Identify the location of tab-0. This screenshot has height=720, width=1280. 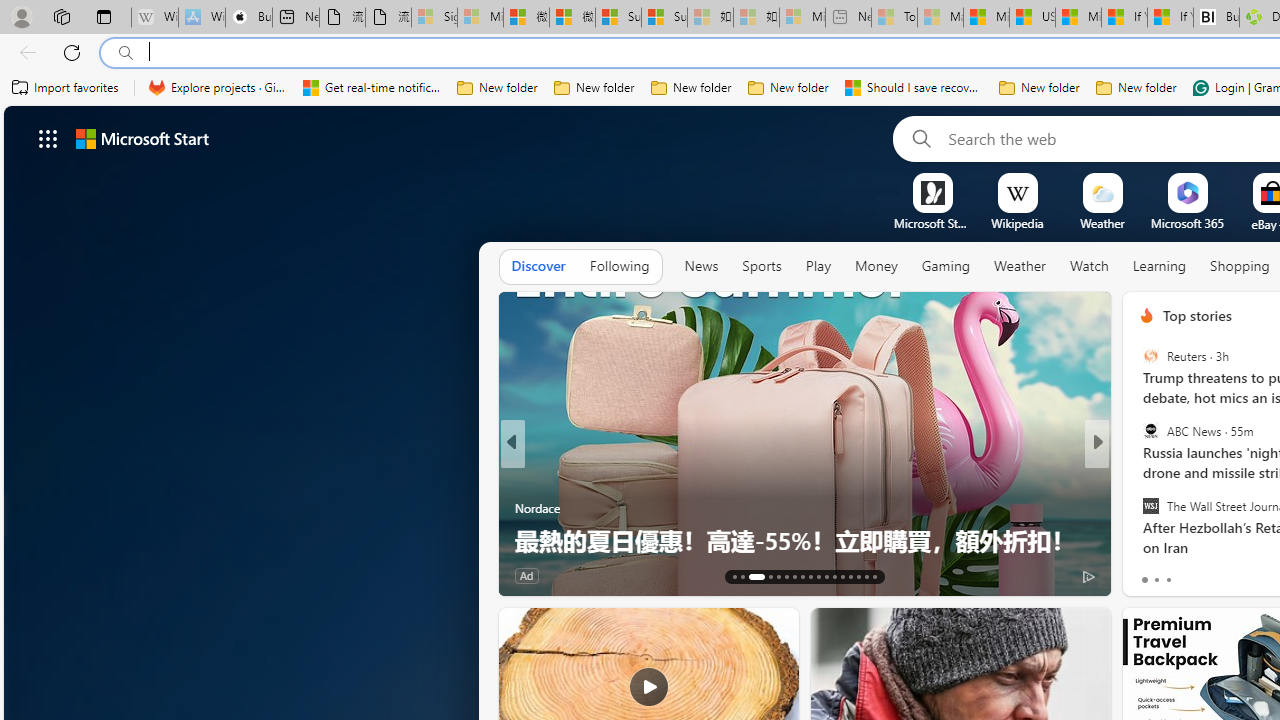
(1144, 580).